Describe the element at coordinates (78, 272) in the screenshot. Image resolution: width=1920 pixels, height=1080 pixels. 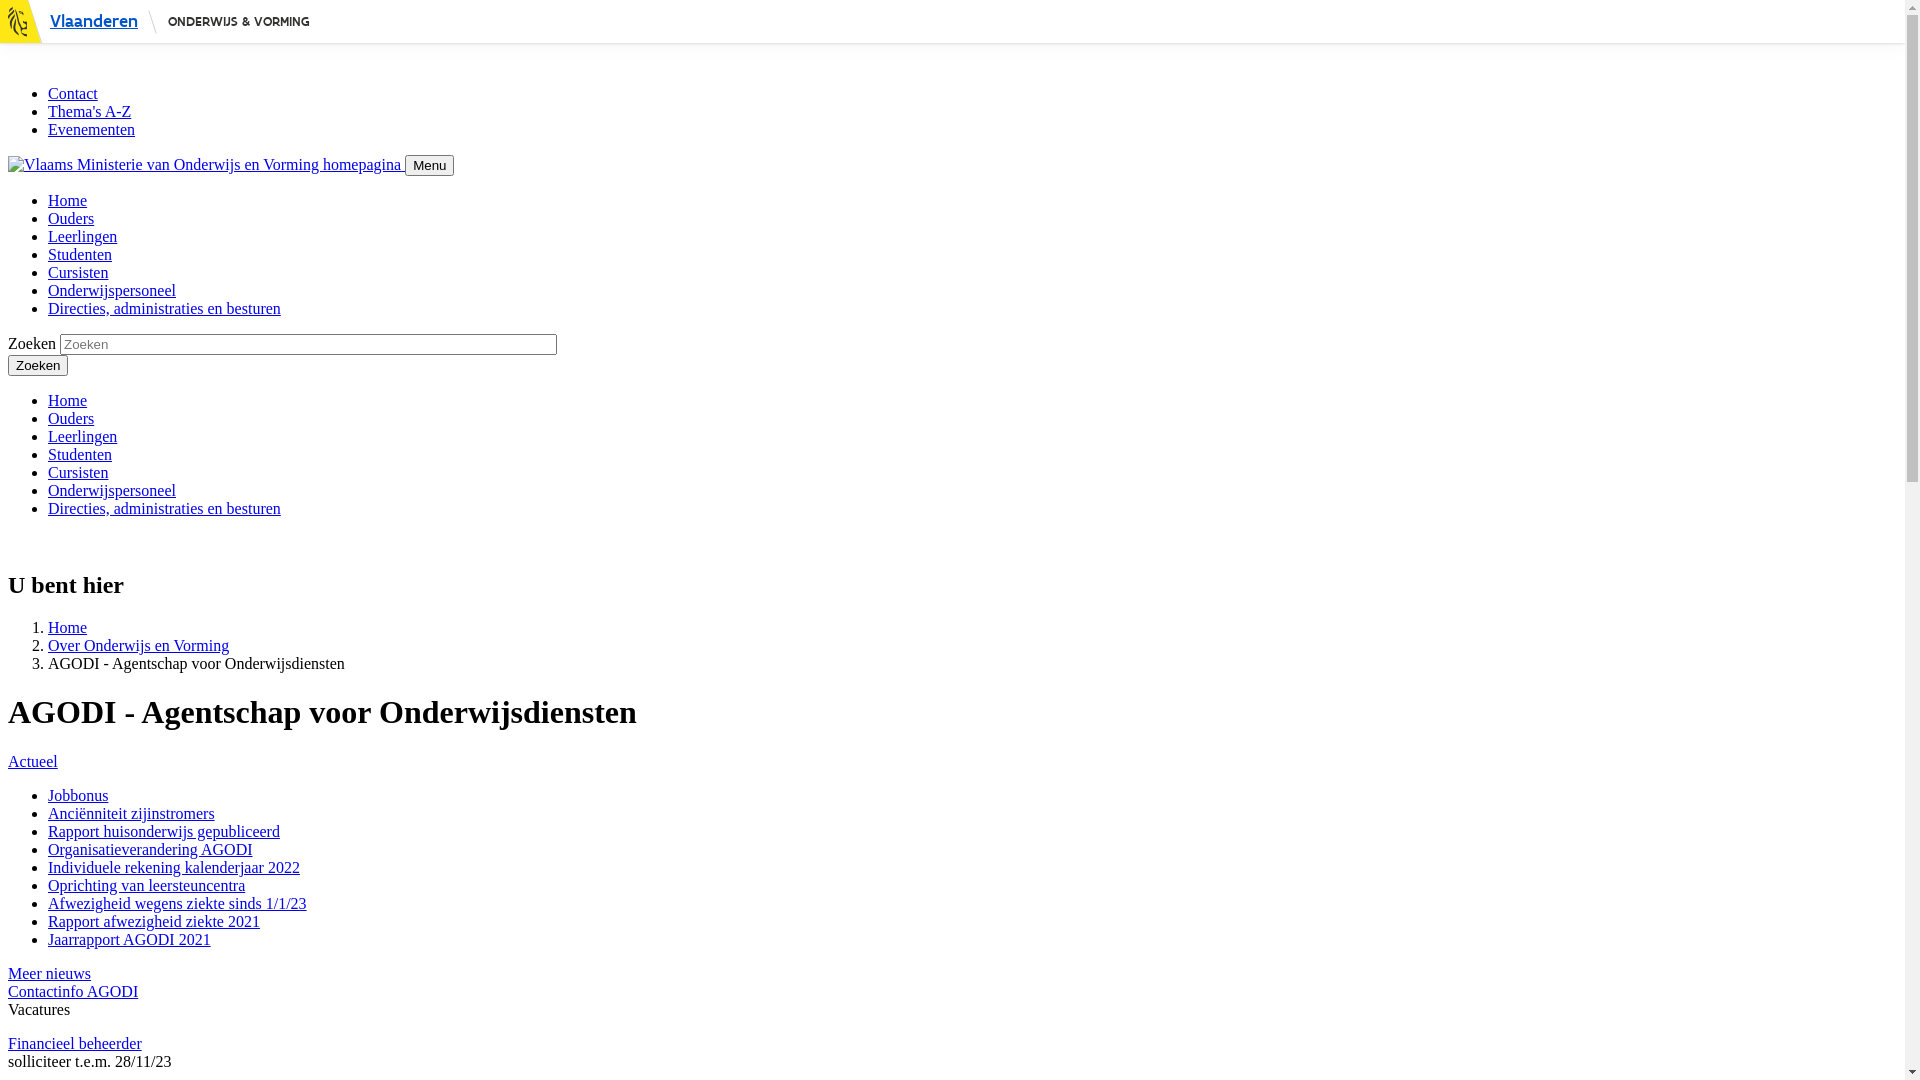
I see `Cursisten` at that location.